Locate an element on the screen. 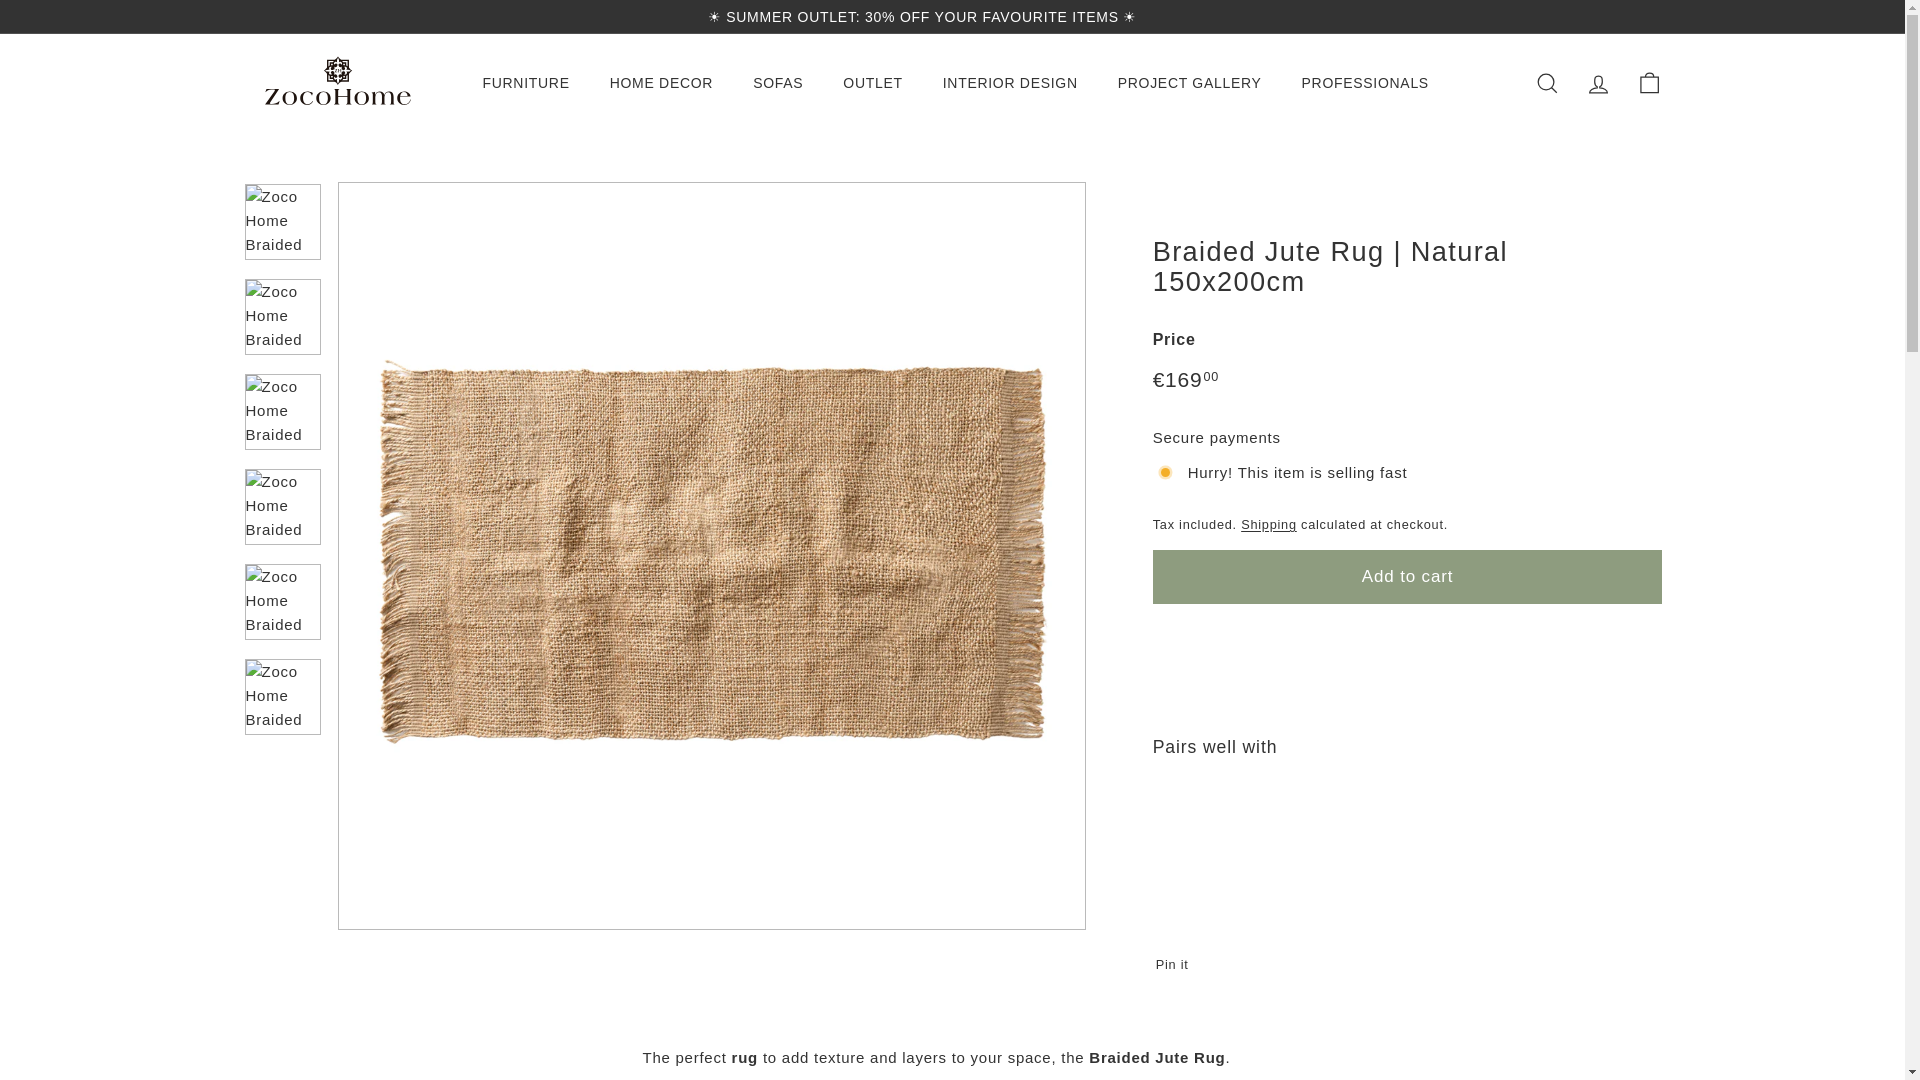  Zoco Home  on Pinterest is located at coordinates (1646, 16).